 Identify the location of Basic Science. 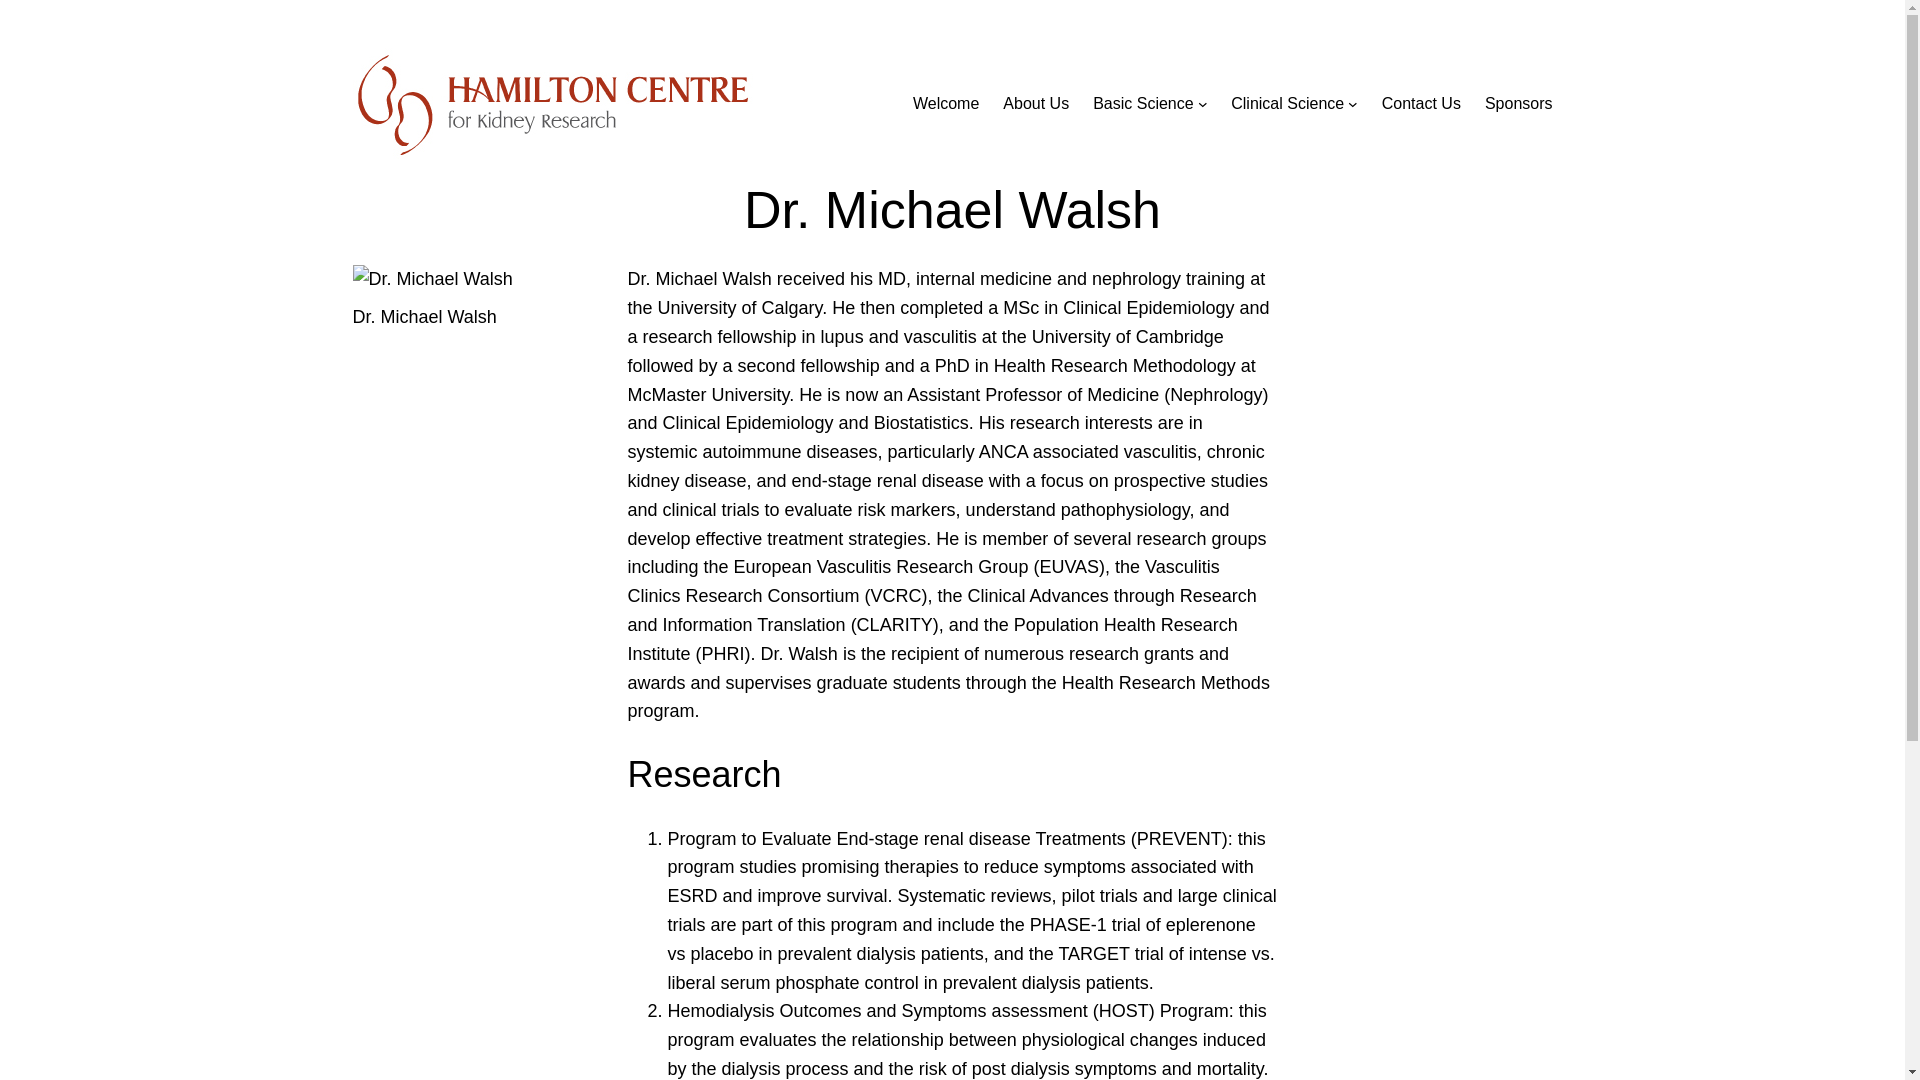
(1143, 103).